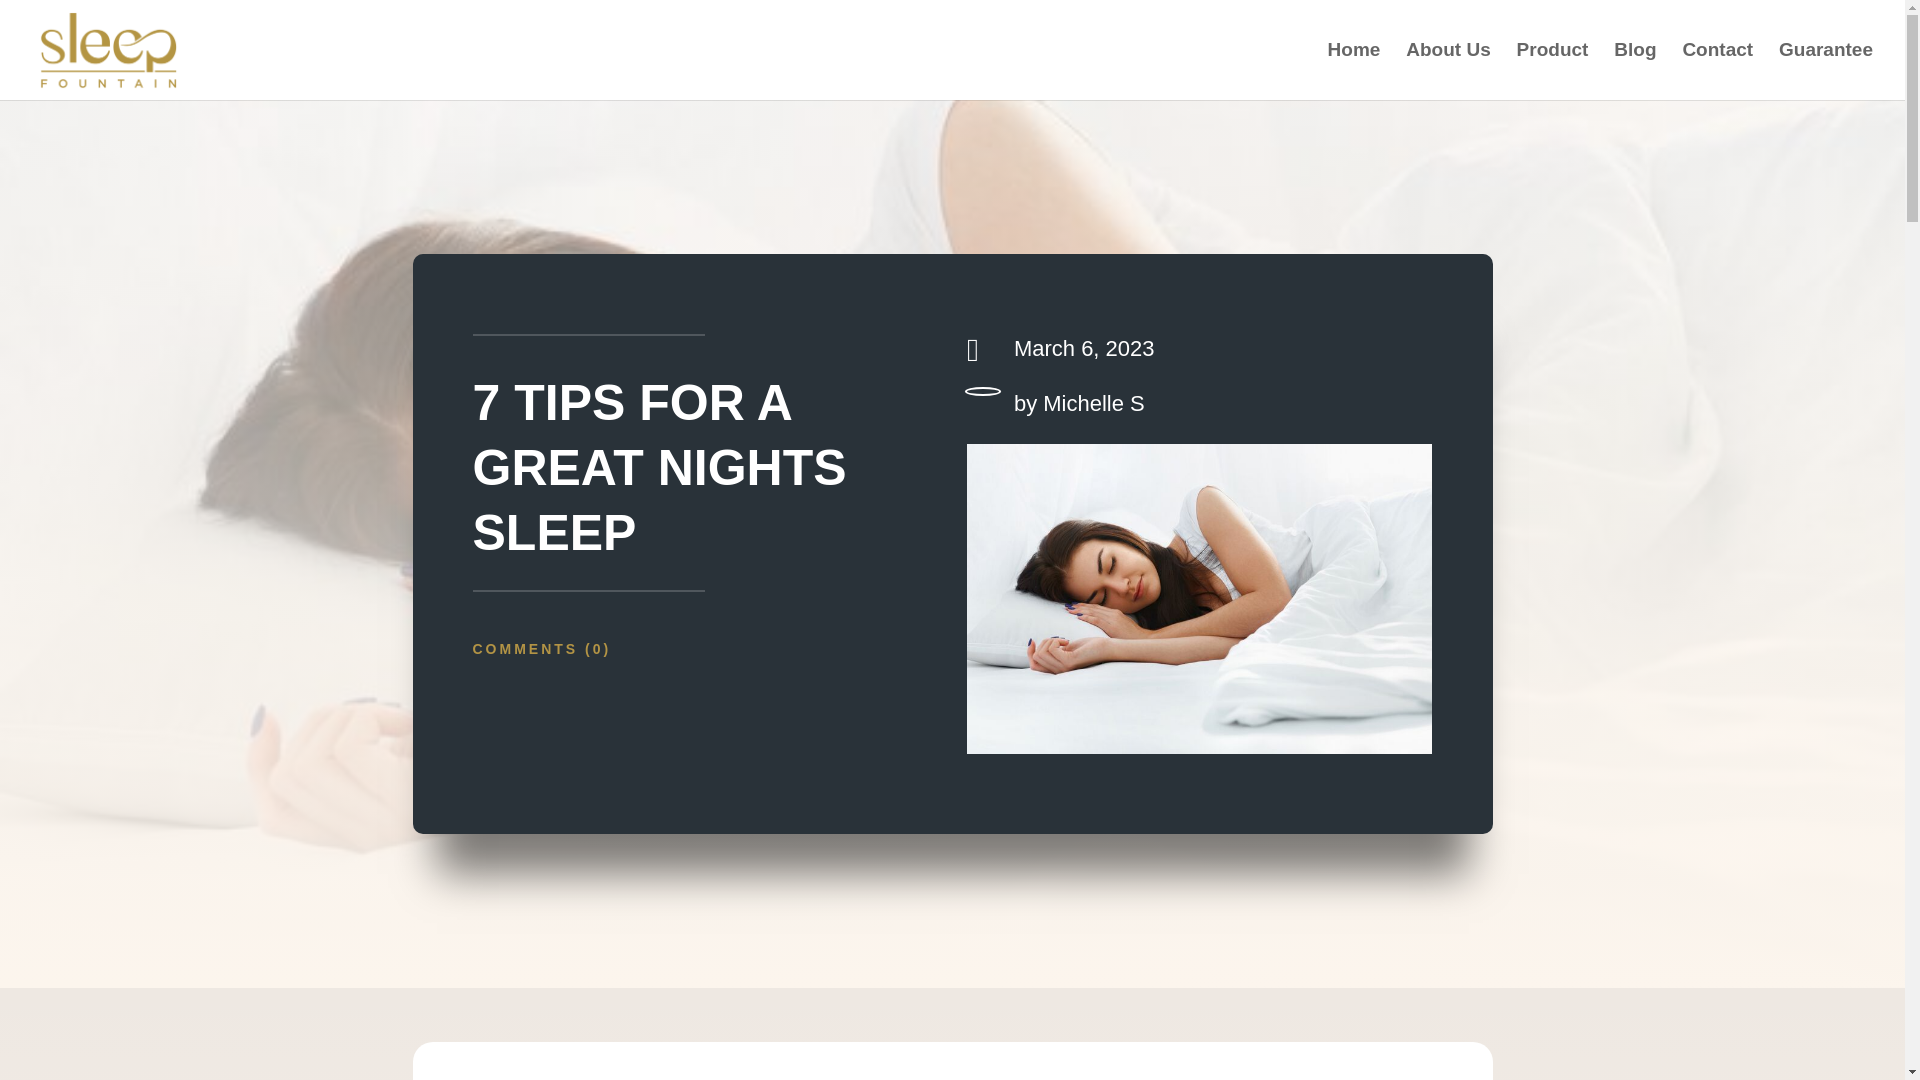 The image size is (1920, 1080). What do you see at coordinates (1826, 72) in the screenshot?
I see `Guarantee` at bounding box center [1826, 72].